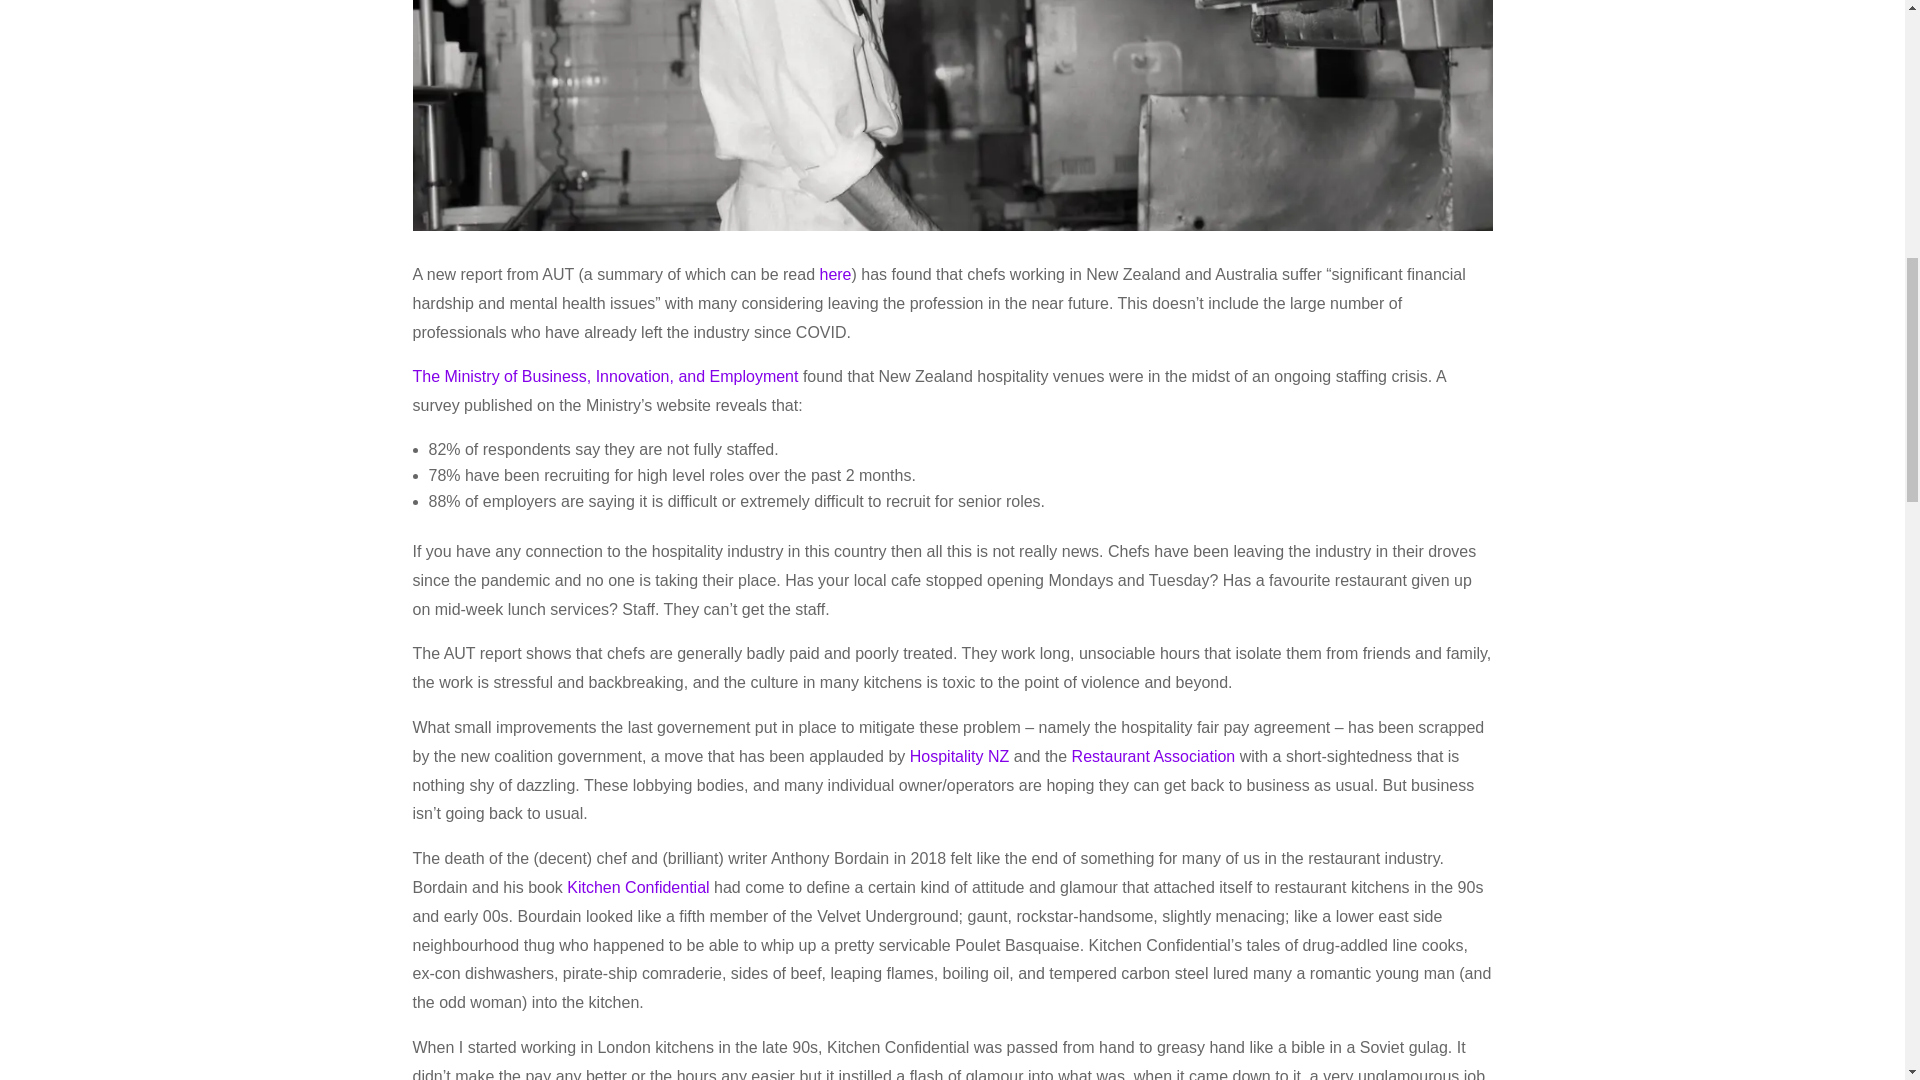  I want to click on Kitchen Confidential, so click(637, 888).